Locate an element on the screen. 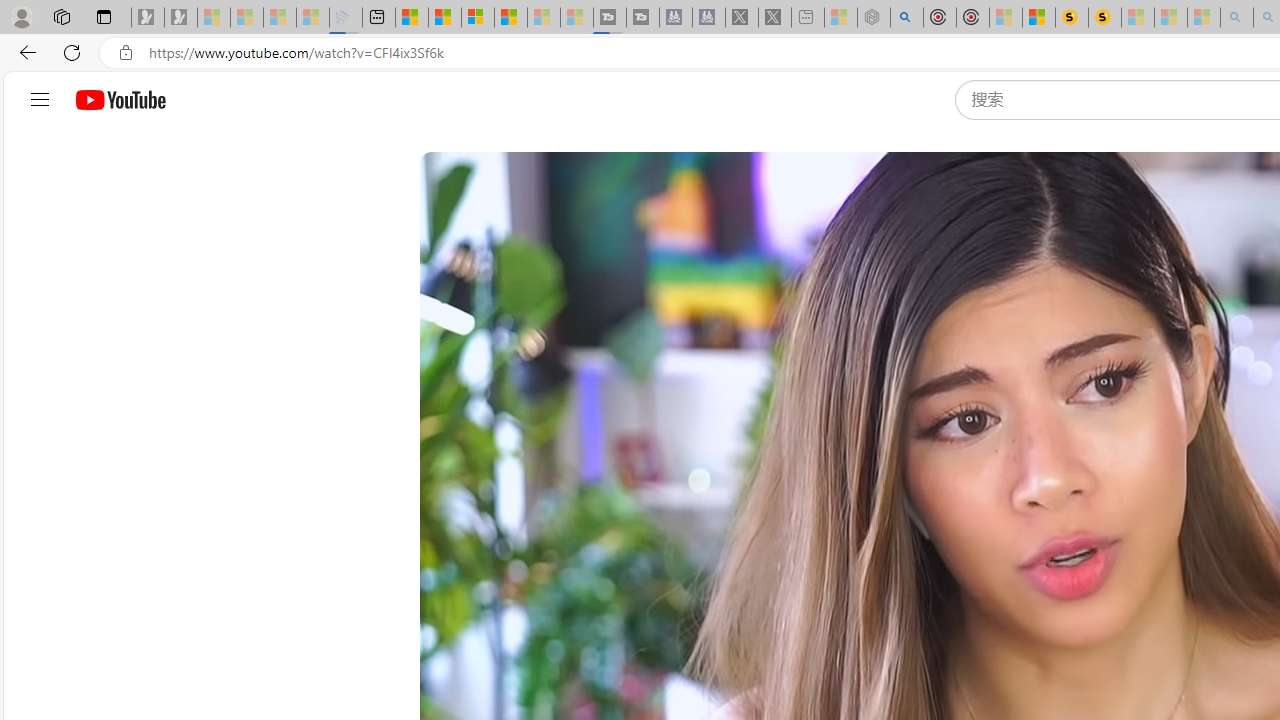  poe - Search is located at coordinates (906, 18).